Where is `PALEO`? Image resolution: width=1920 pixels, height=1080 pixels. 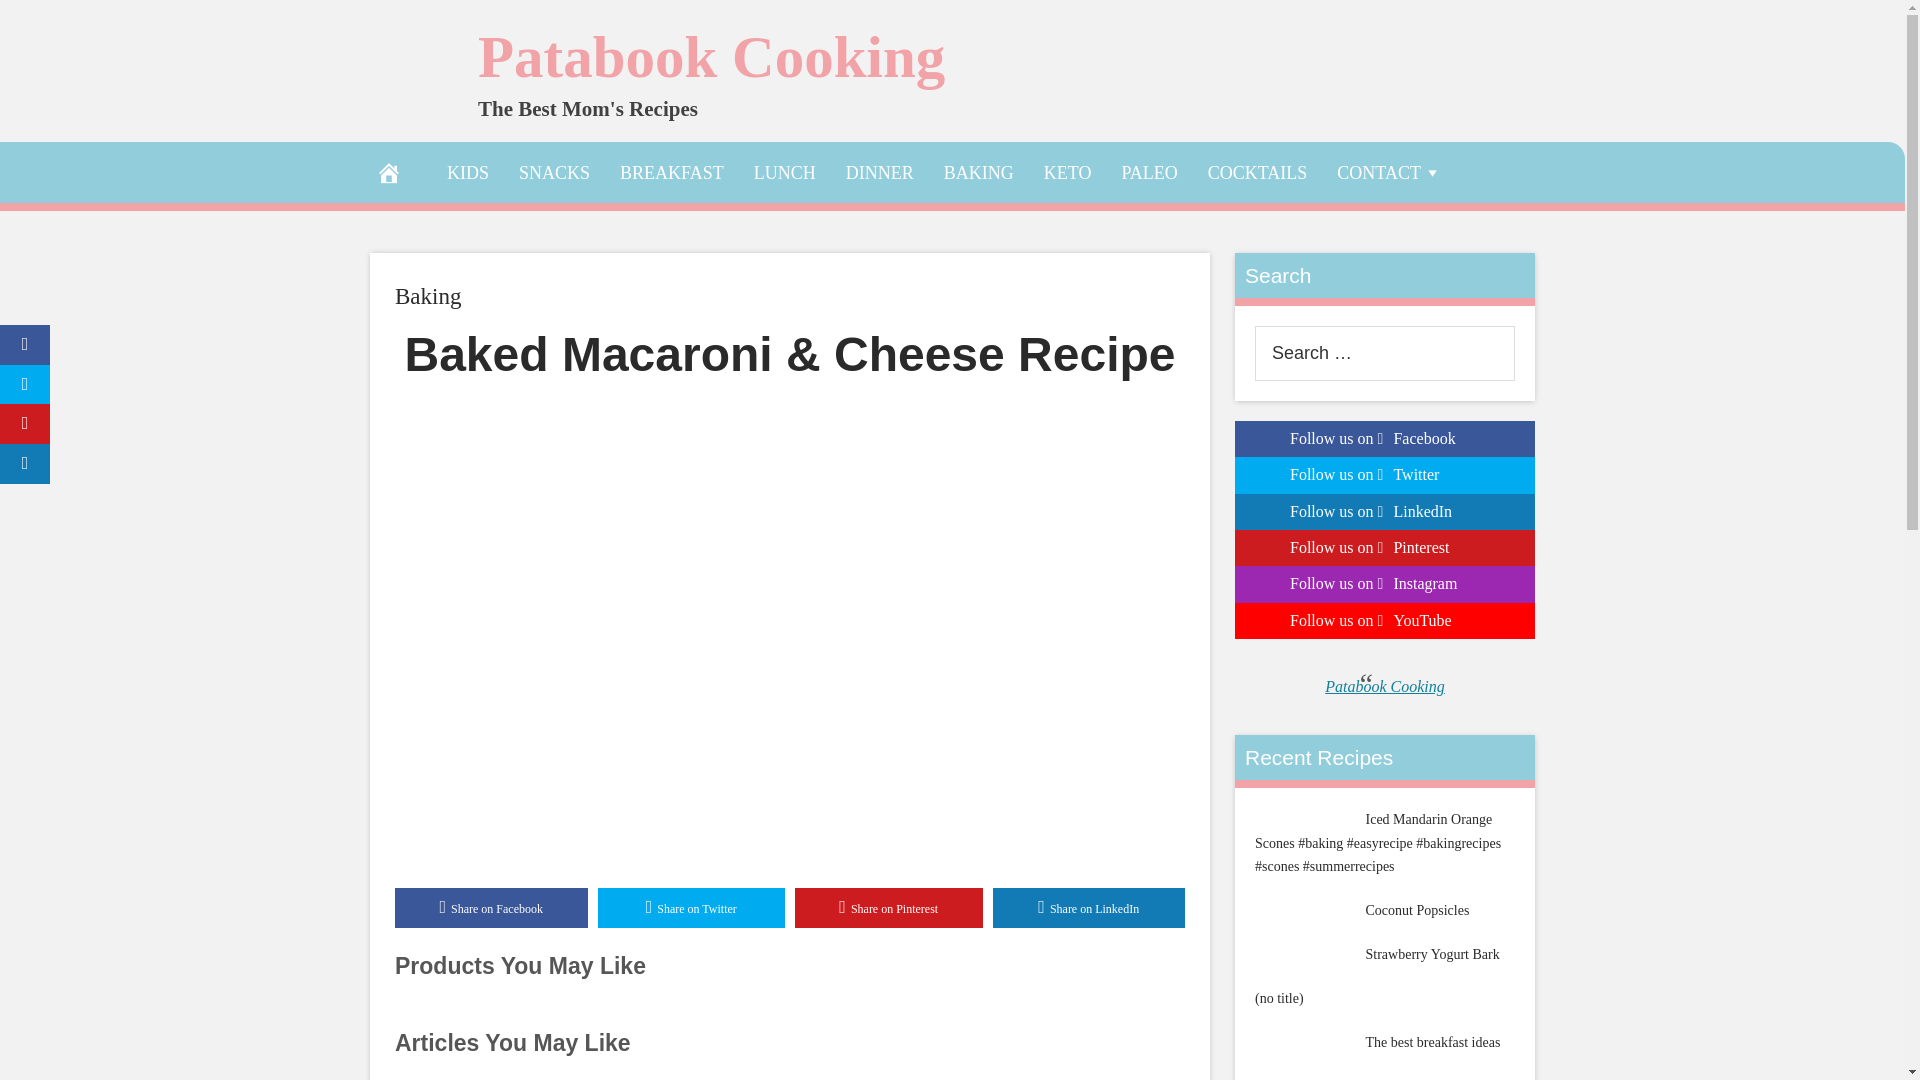 PALEO is located at coordinates (1148, 172).